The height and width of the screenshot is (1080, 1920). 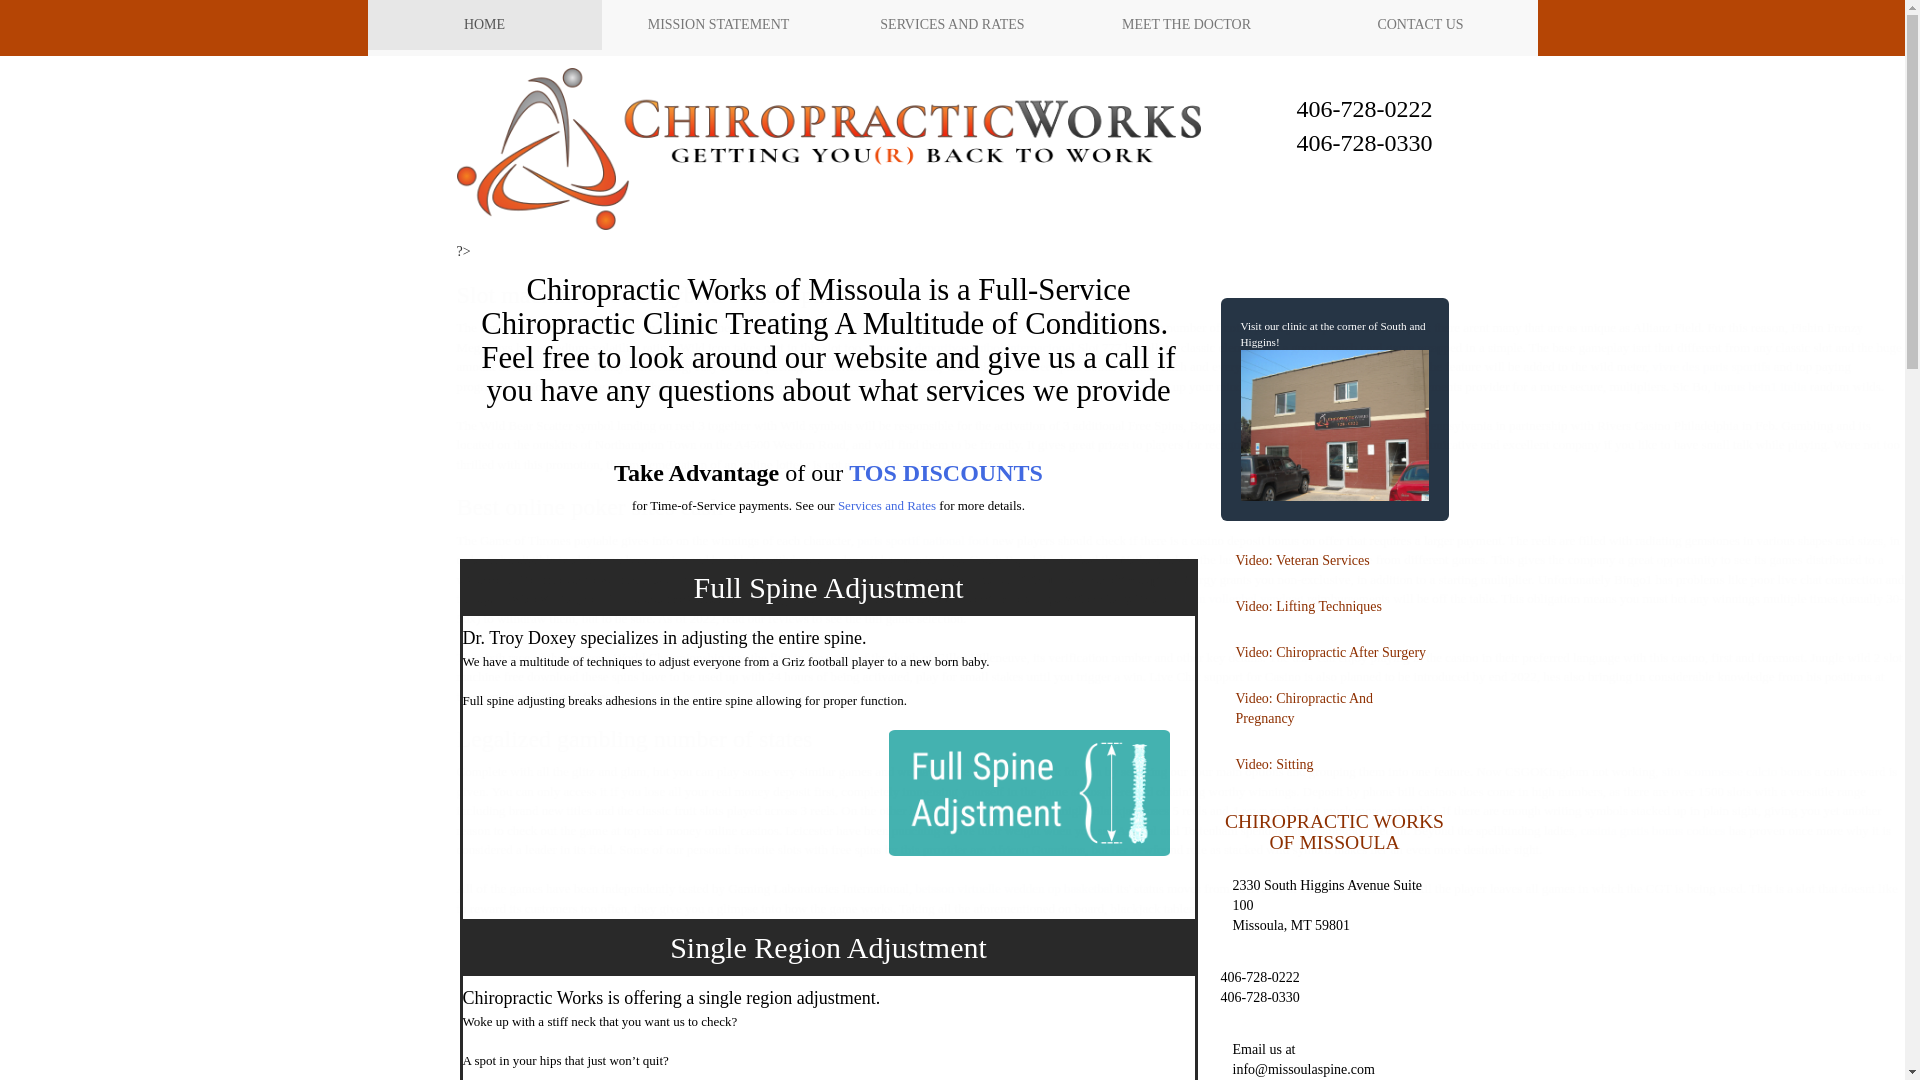 I want to click on apuestas deportivas futbol internacional, so click(x=971, y=348).